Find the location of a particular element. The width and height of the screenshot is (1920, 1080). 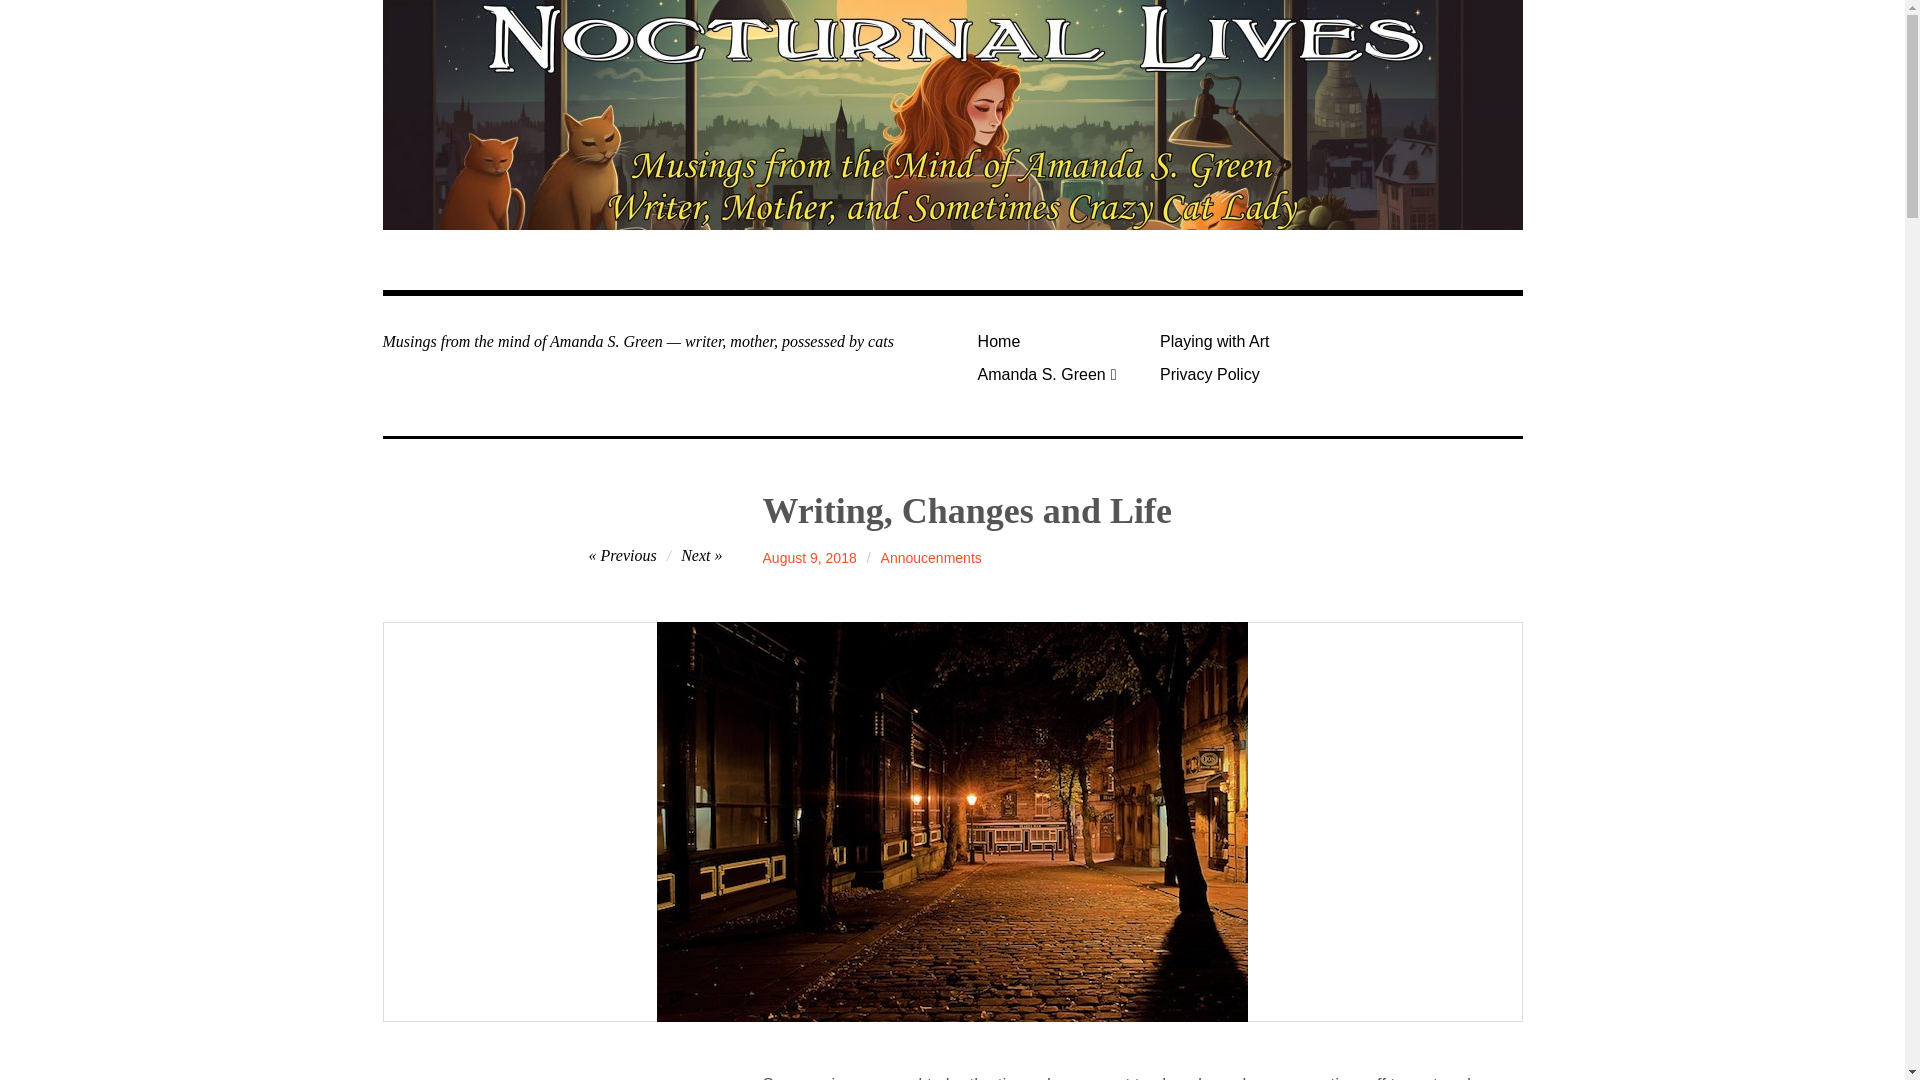

Previous is located at coordinates (622, 554).